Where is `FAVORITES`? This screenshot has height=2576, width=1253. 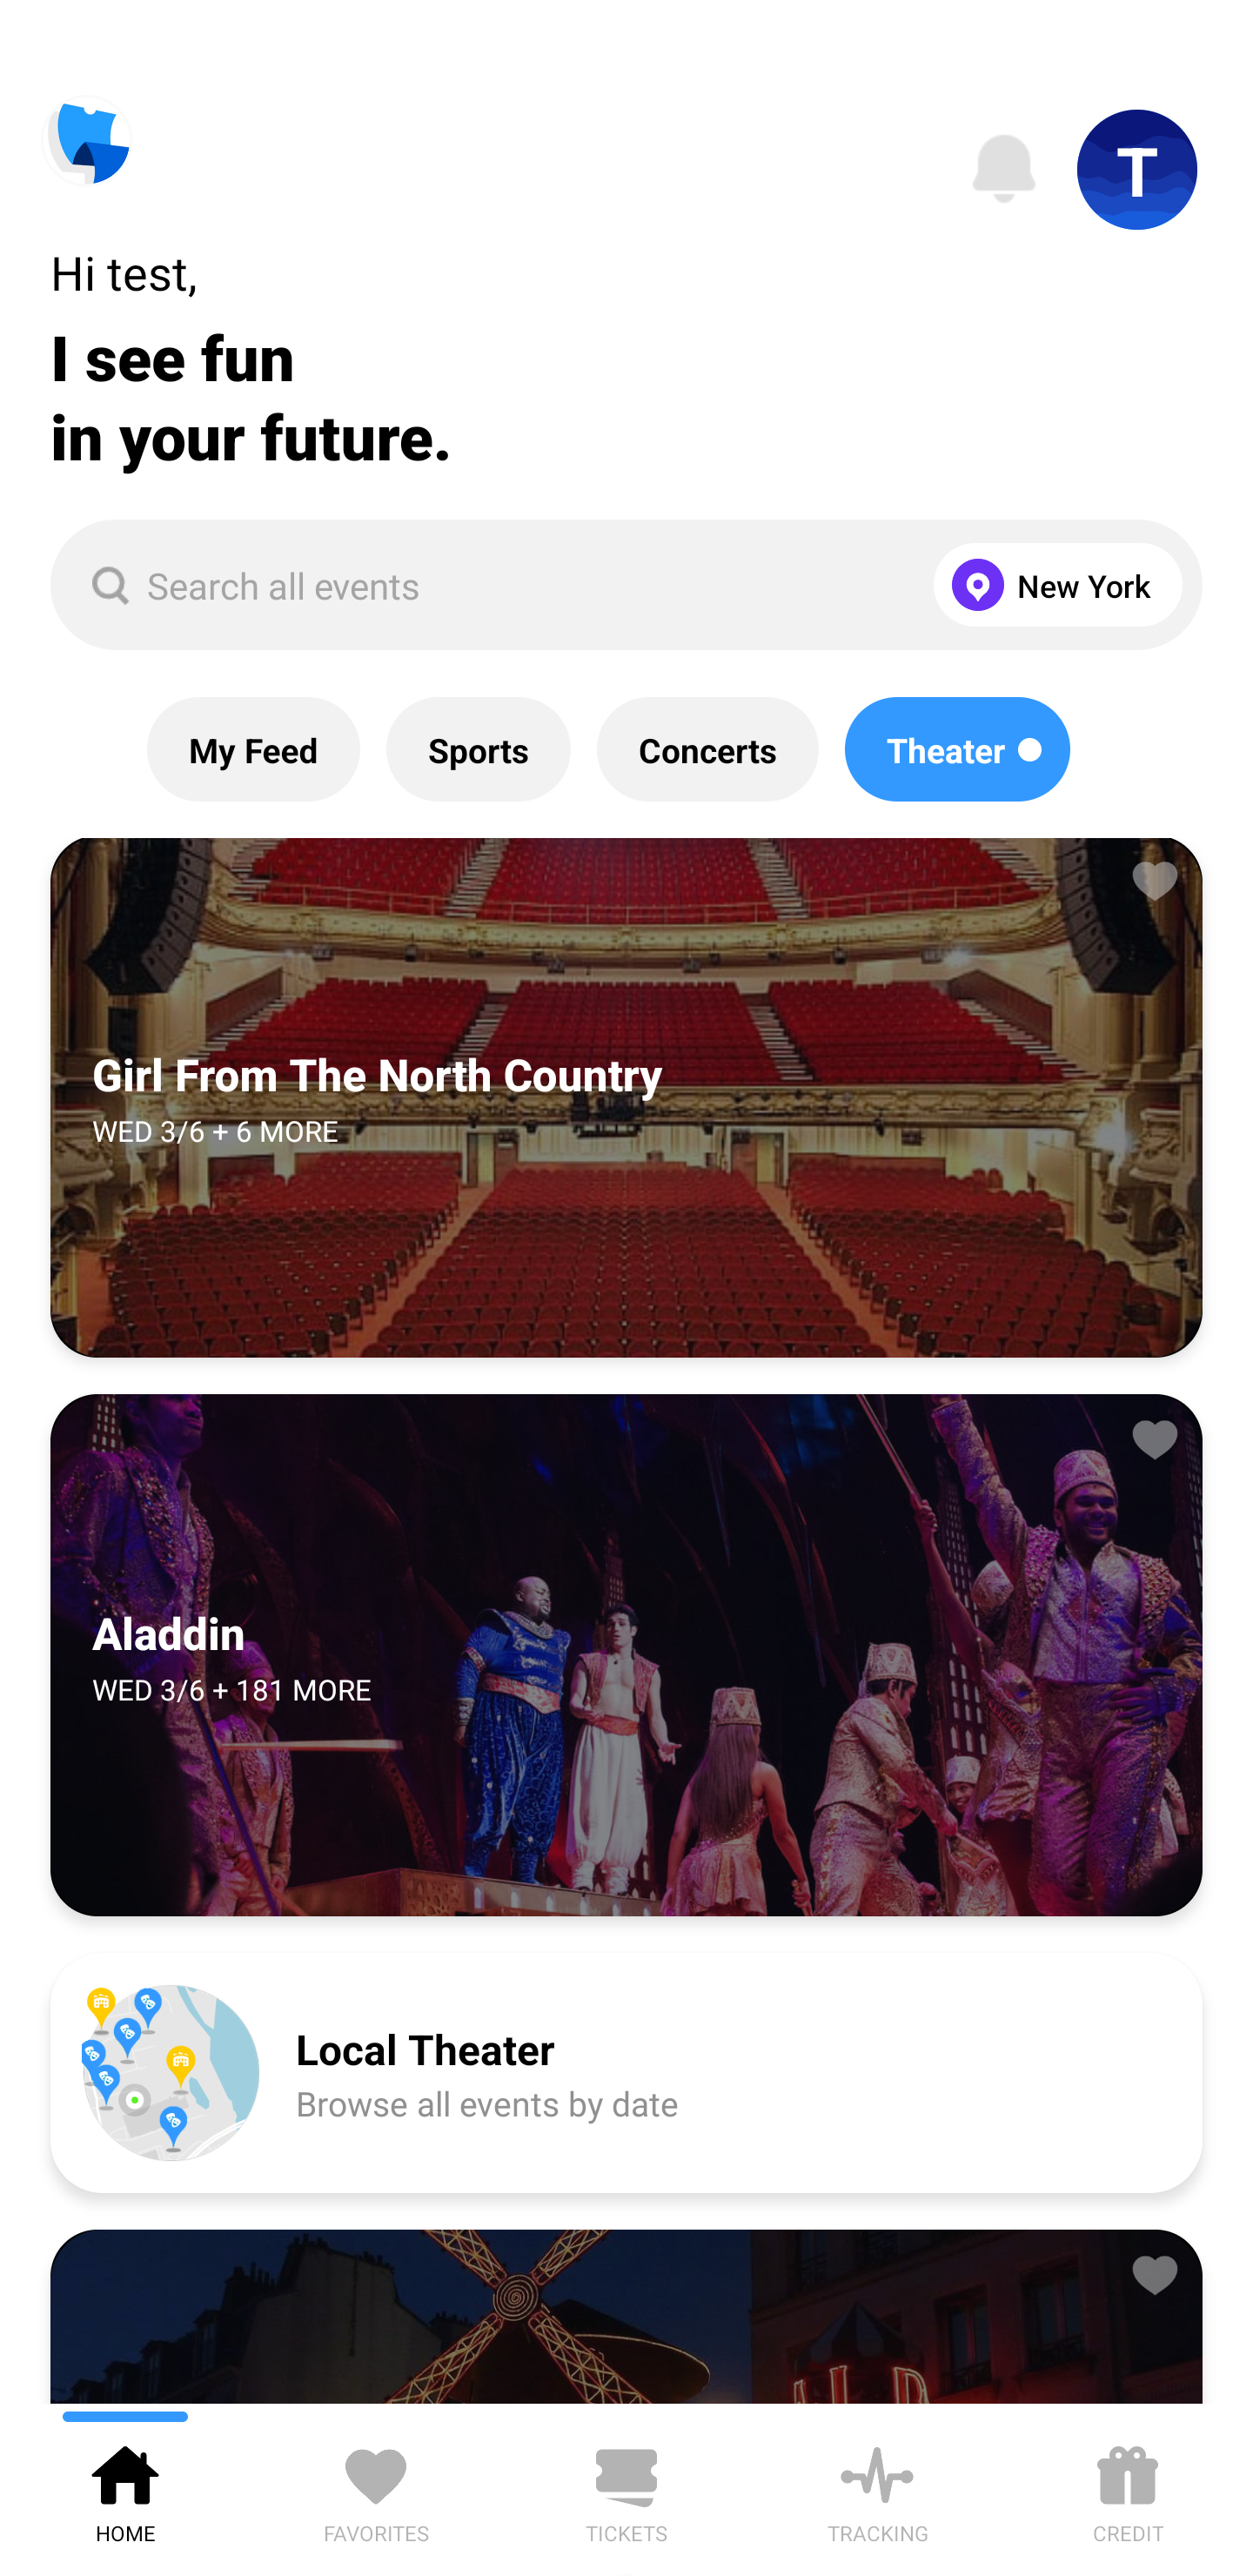 FAVORITES is located at coordinates (376, 2489).